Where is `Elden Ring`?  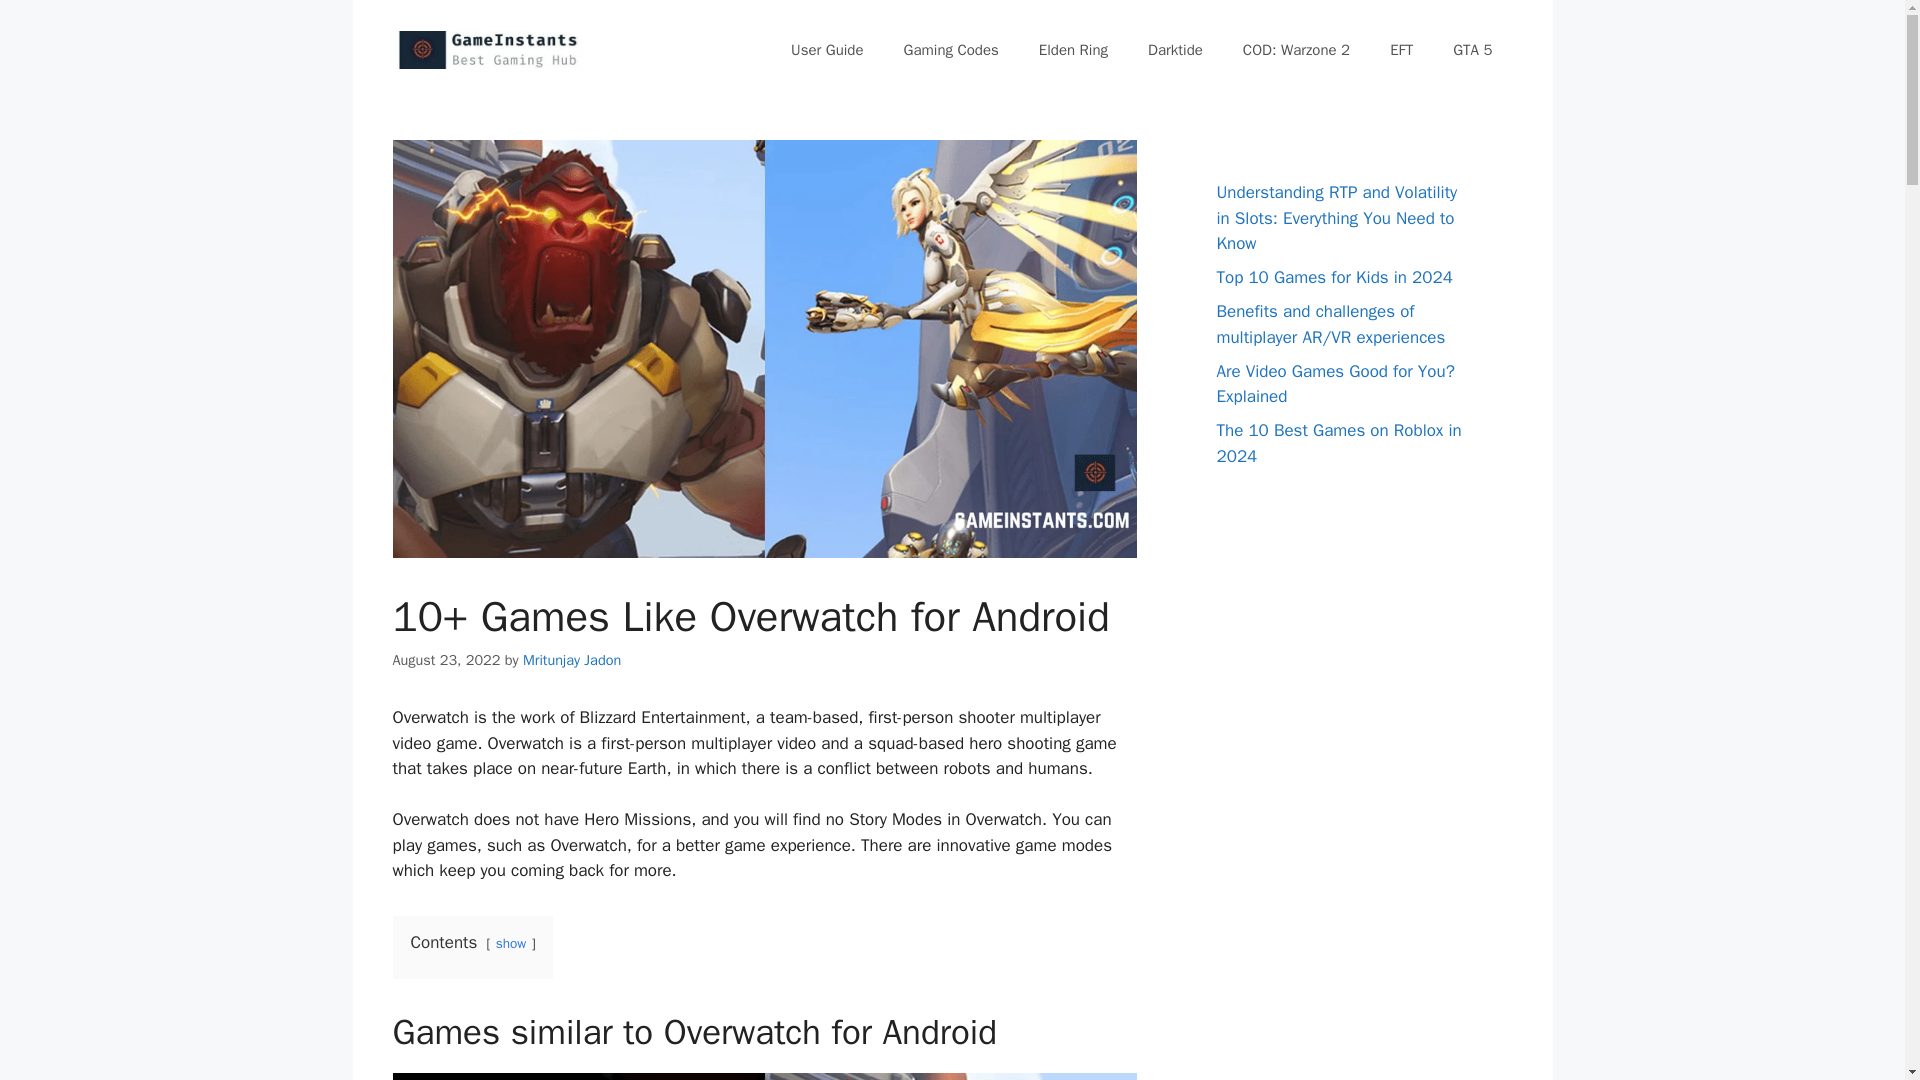 Elden Ring is located at coordinates (1074, 50).